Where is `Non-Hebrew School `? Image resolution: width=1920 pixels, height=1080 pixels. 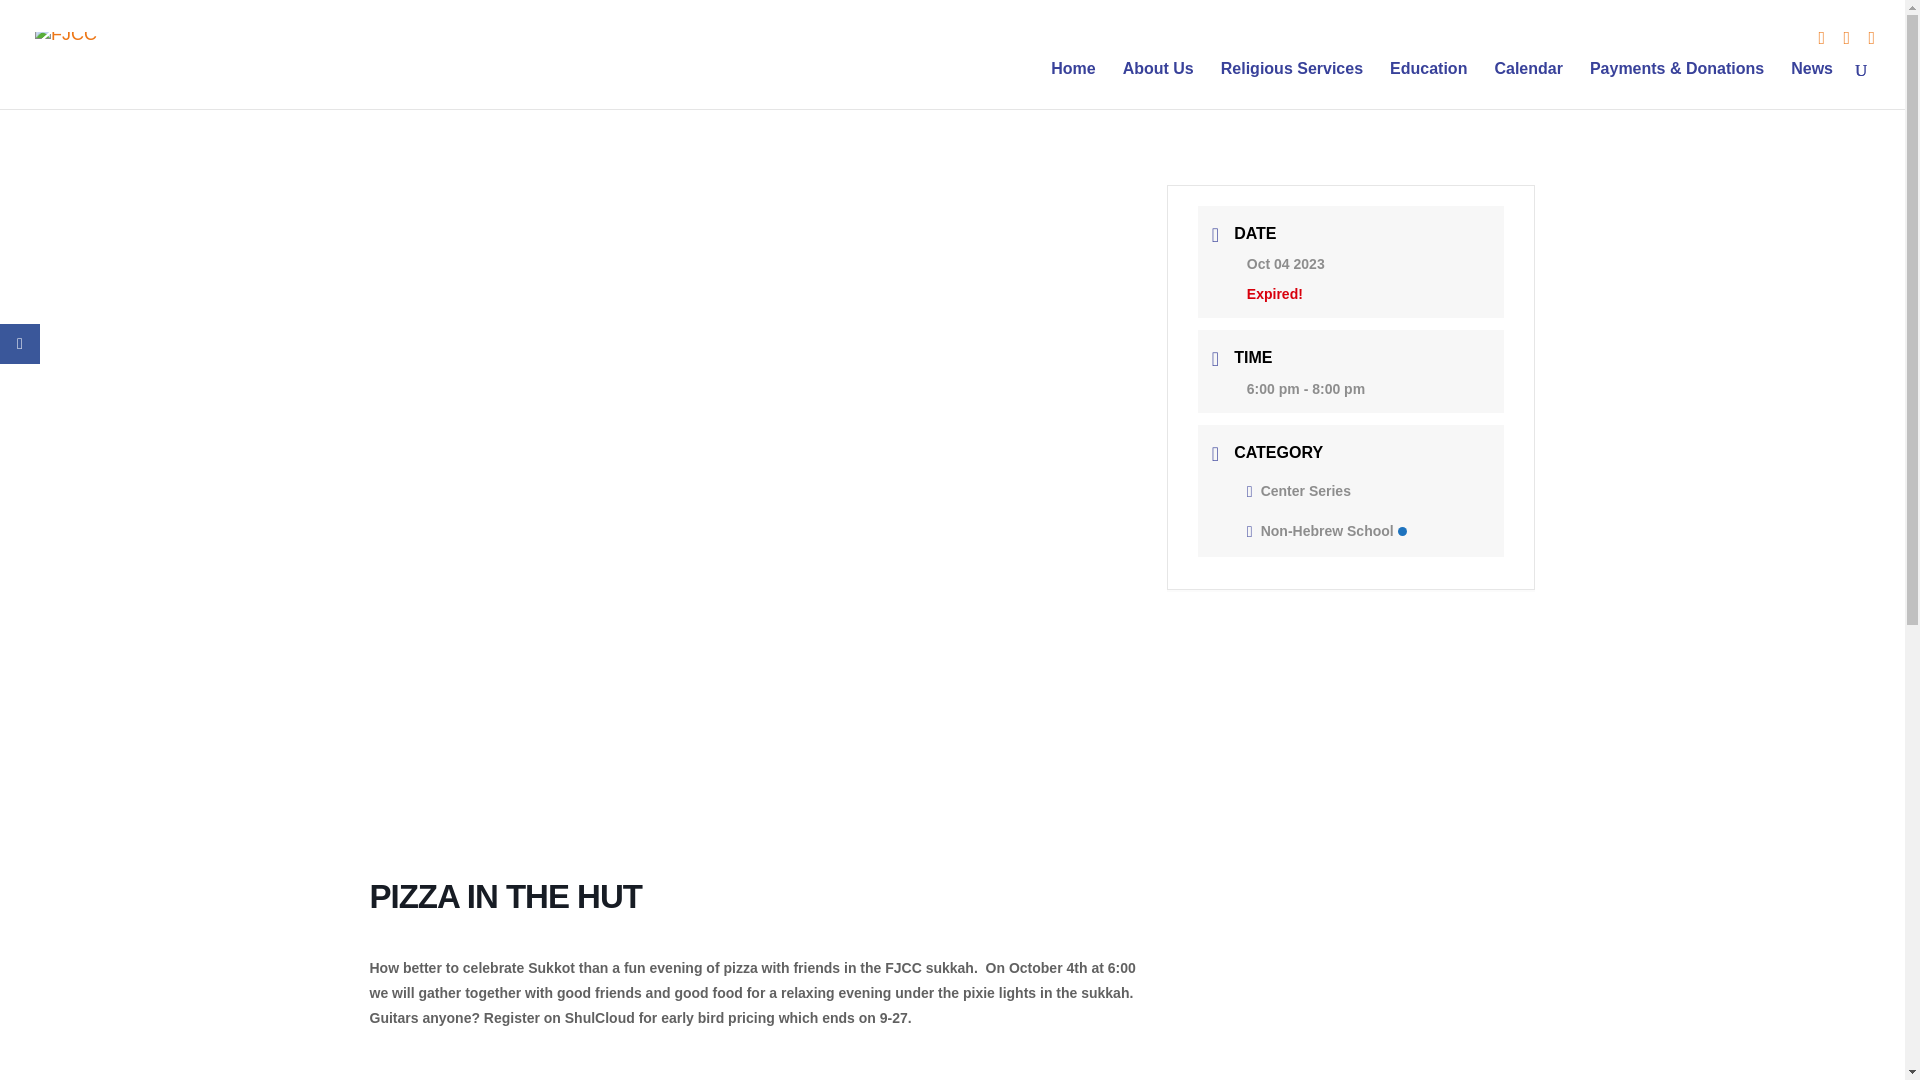 Non-Hebrew School  is located at coordinates (1326, 530).